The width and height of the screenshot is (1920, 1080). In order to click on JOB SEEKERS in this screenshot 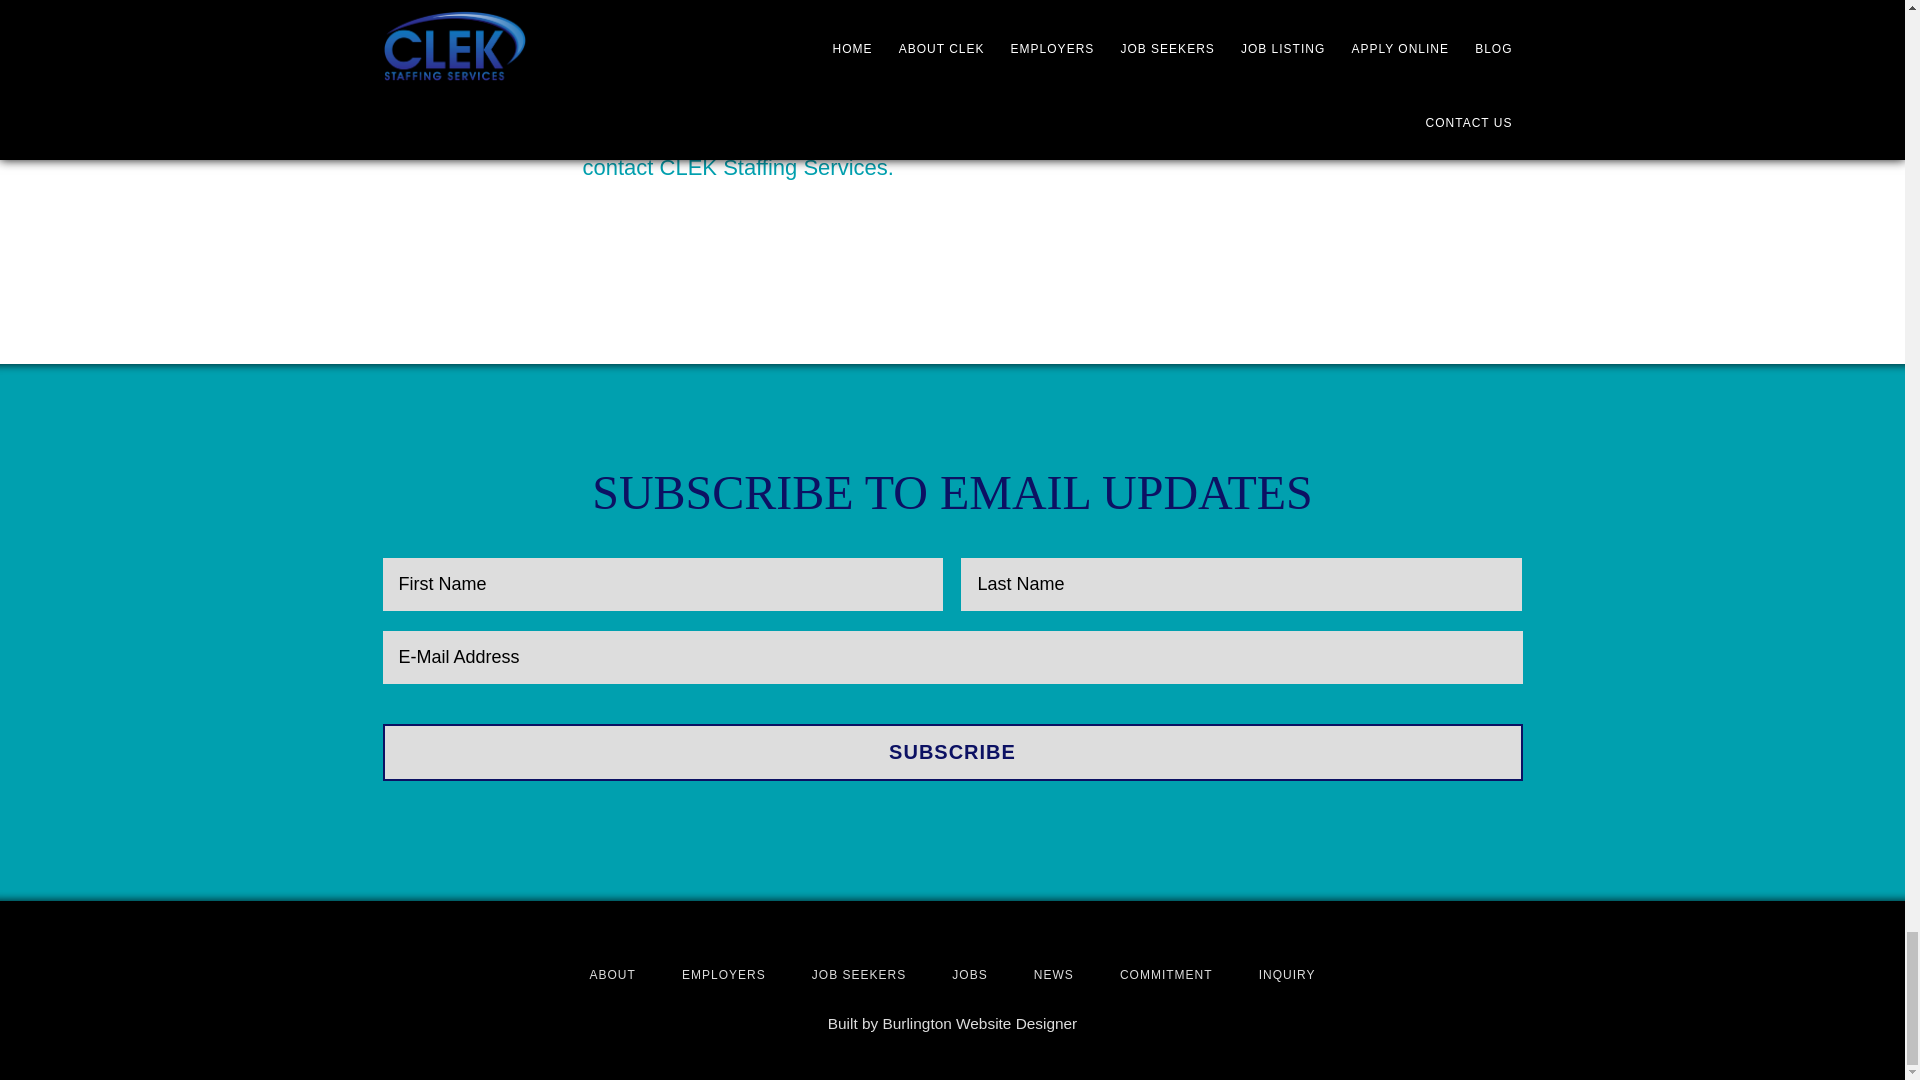, I will do `click(859, 974)`.